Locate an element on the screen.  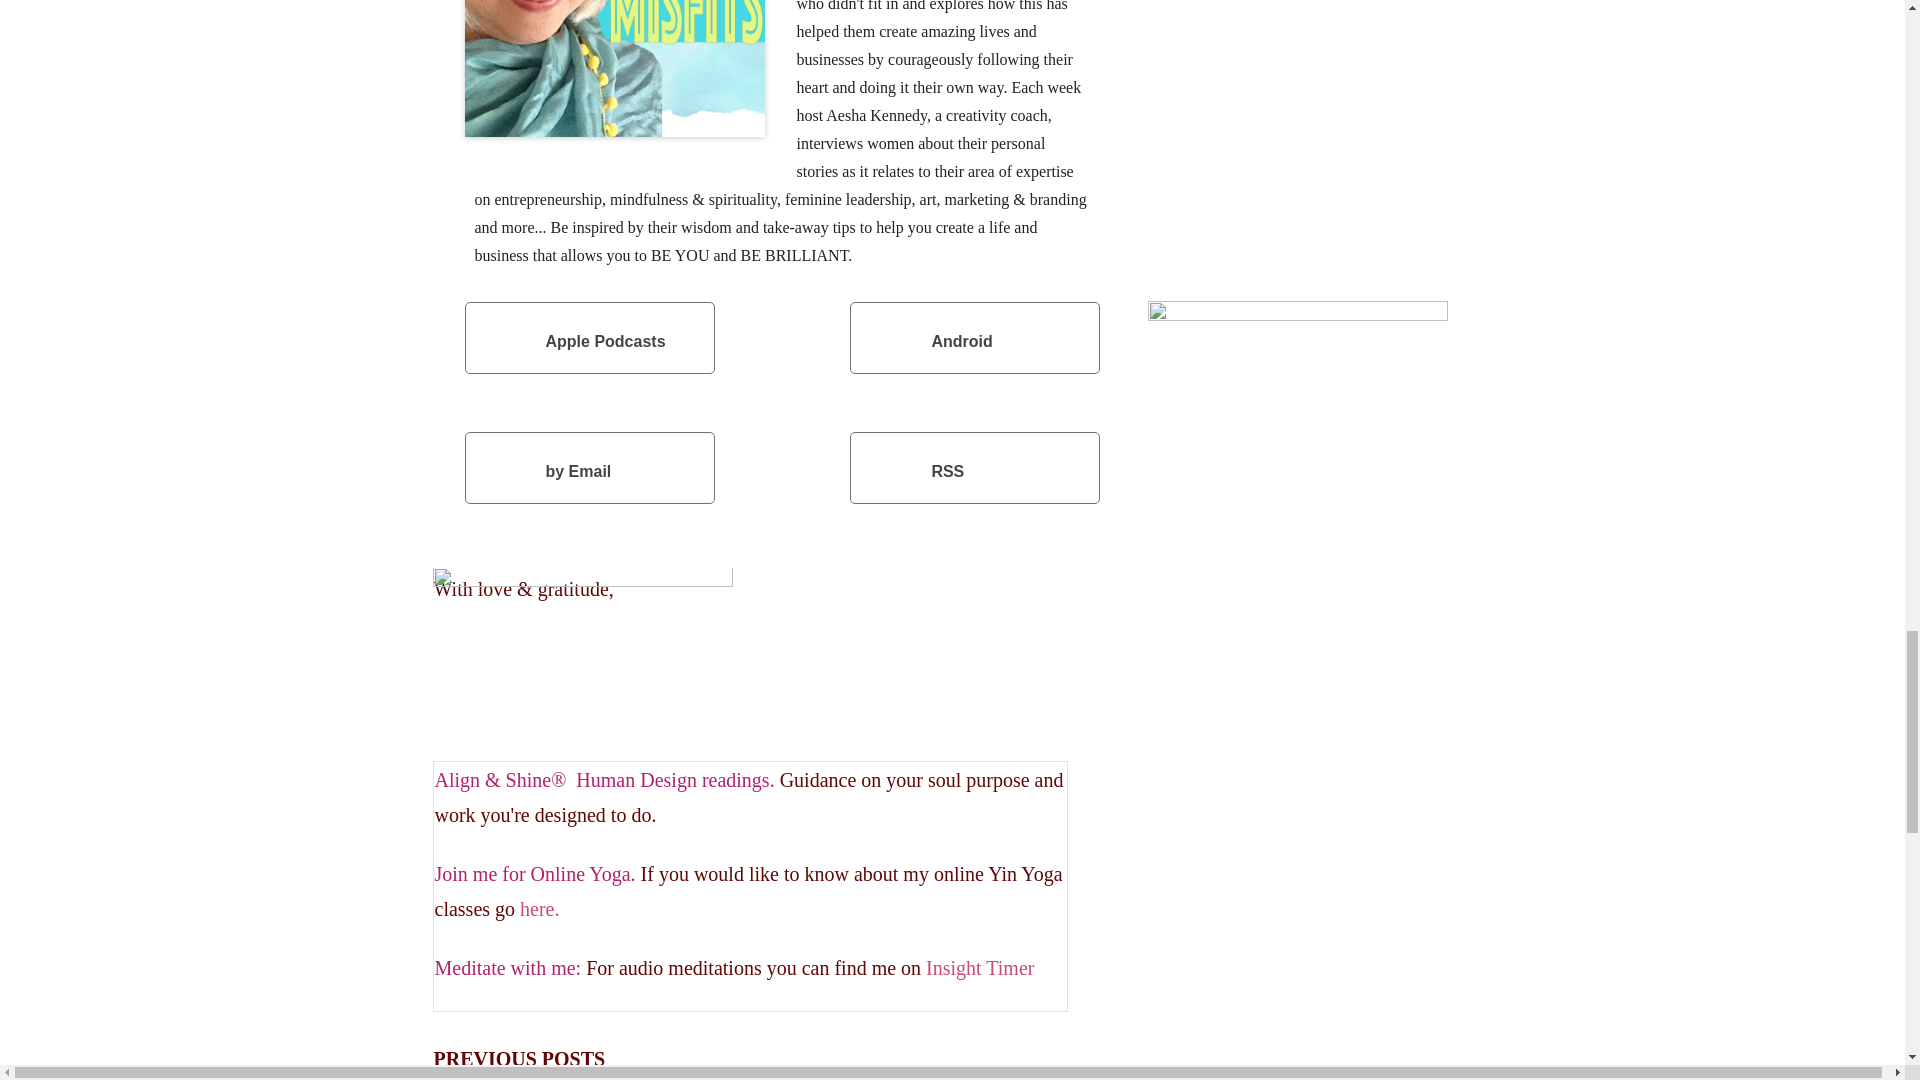
RSS is located at coordinates (975, 468).